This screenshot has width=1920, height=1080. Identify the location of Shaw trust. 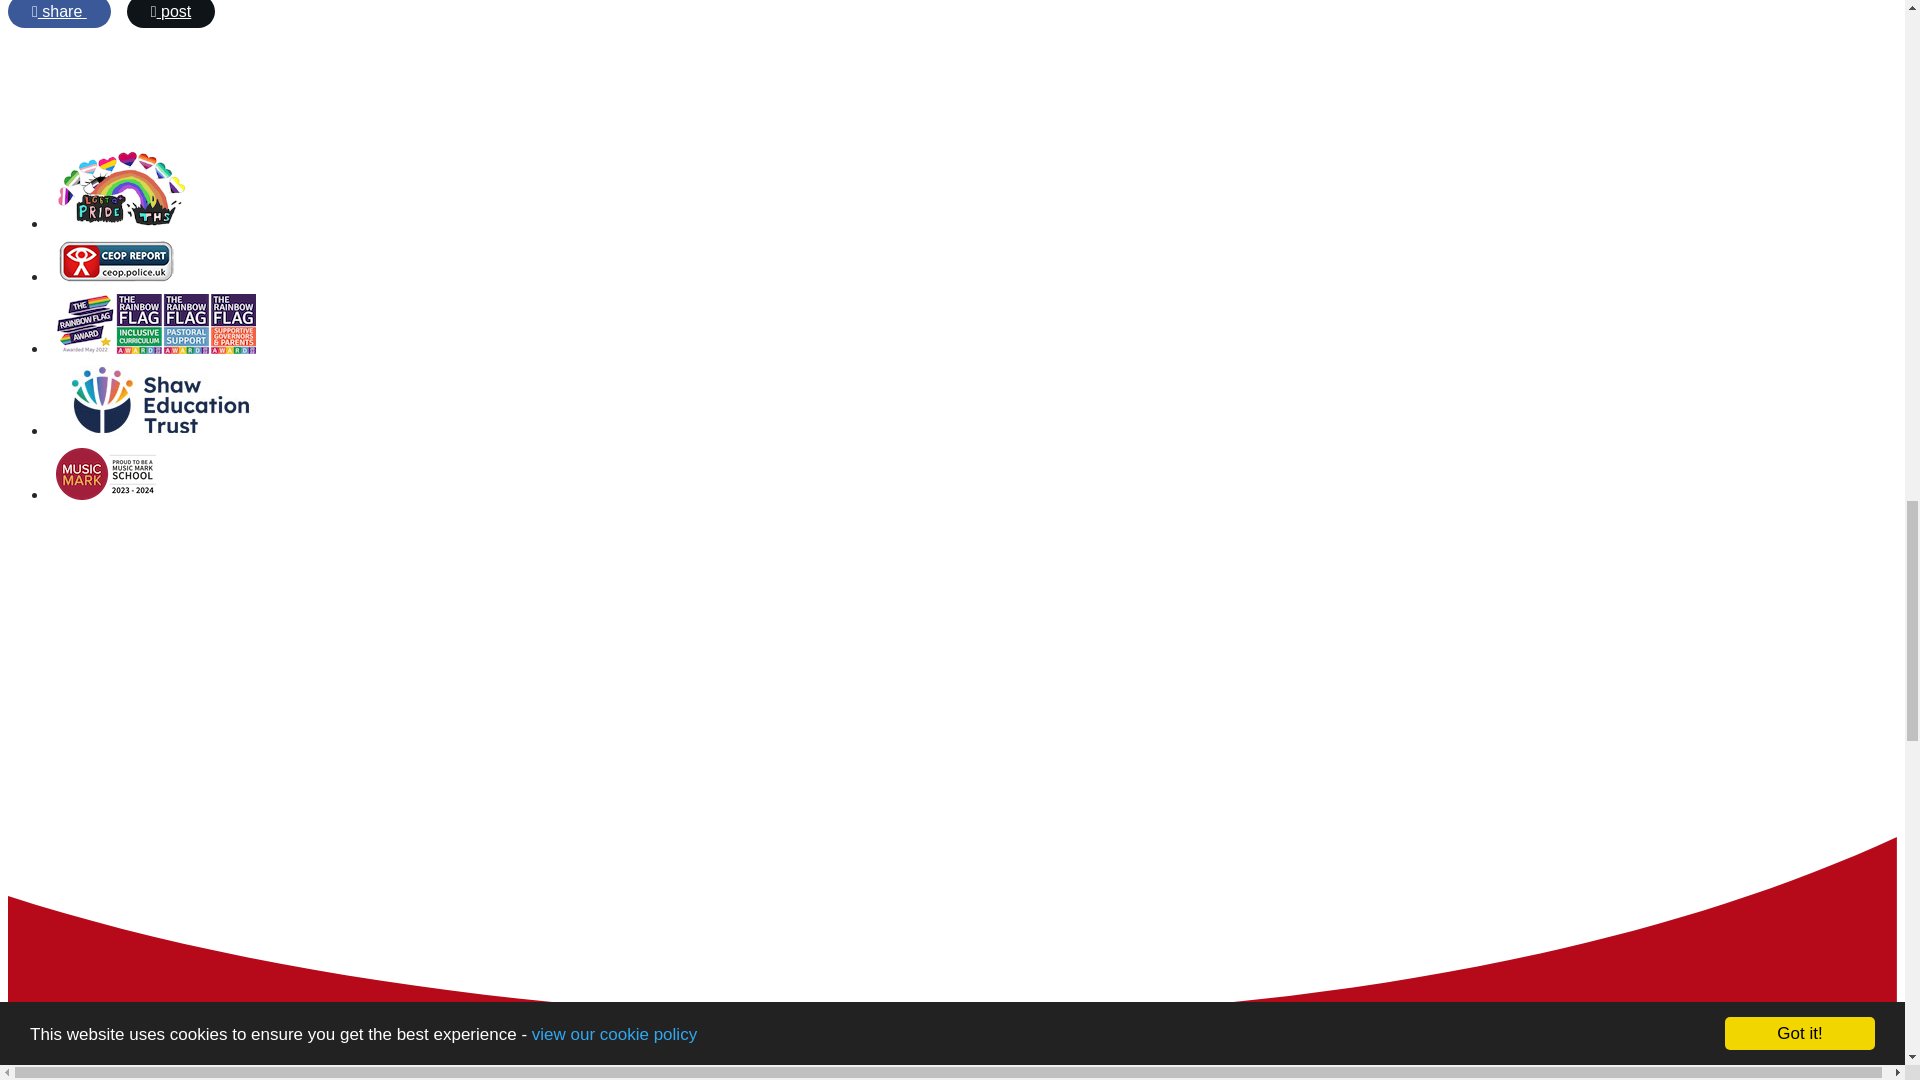
(157, 430).